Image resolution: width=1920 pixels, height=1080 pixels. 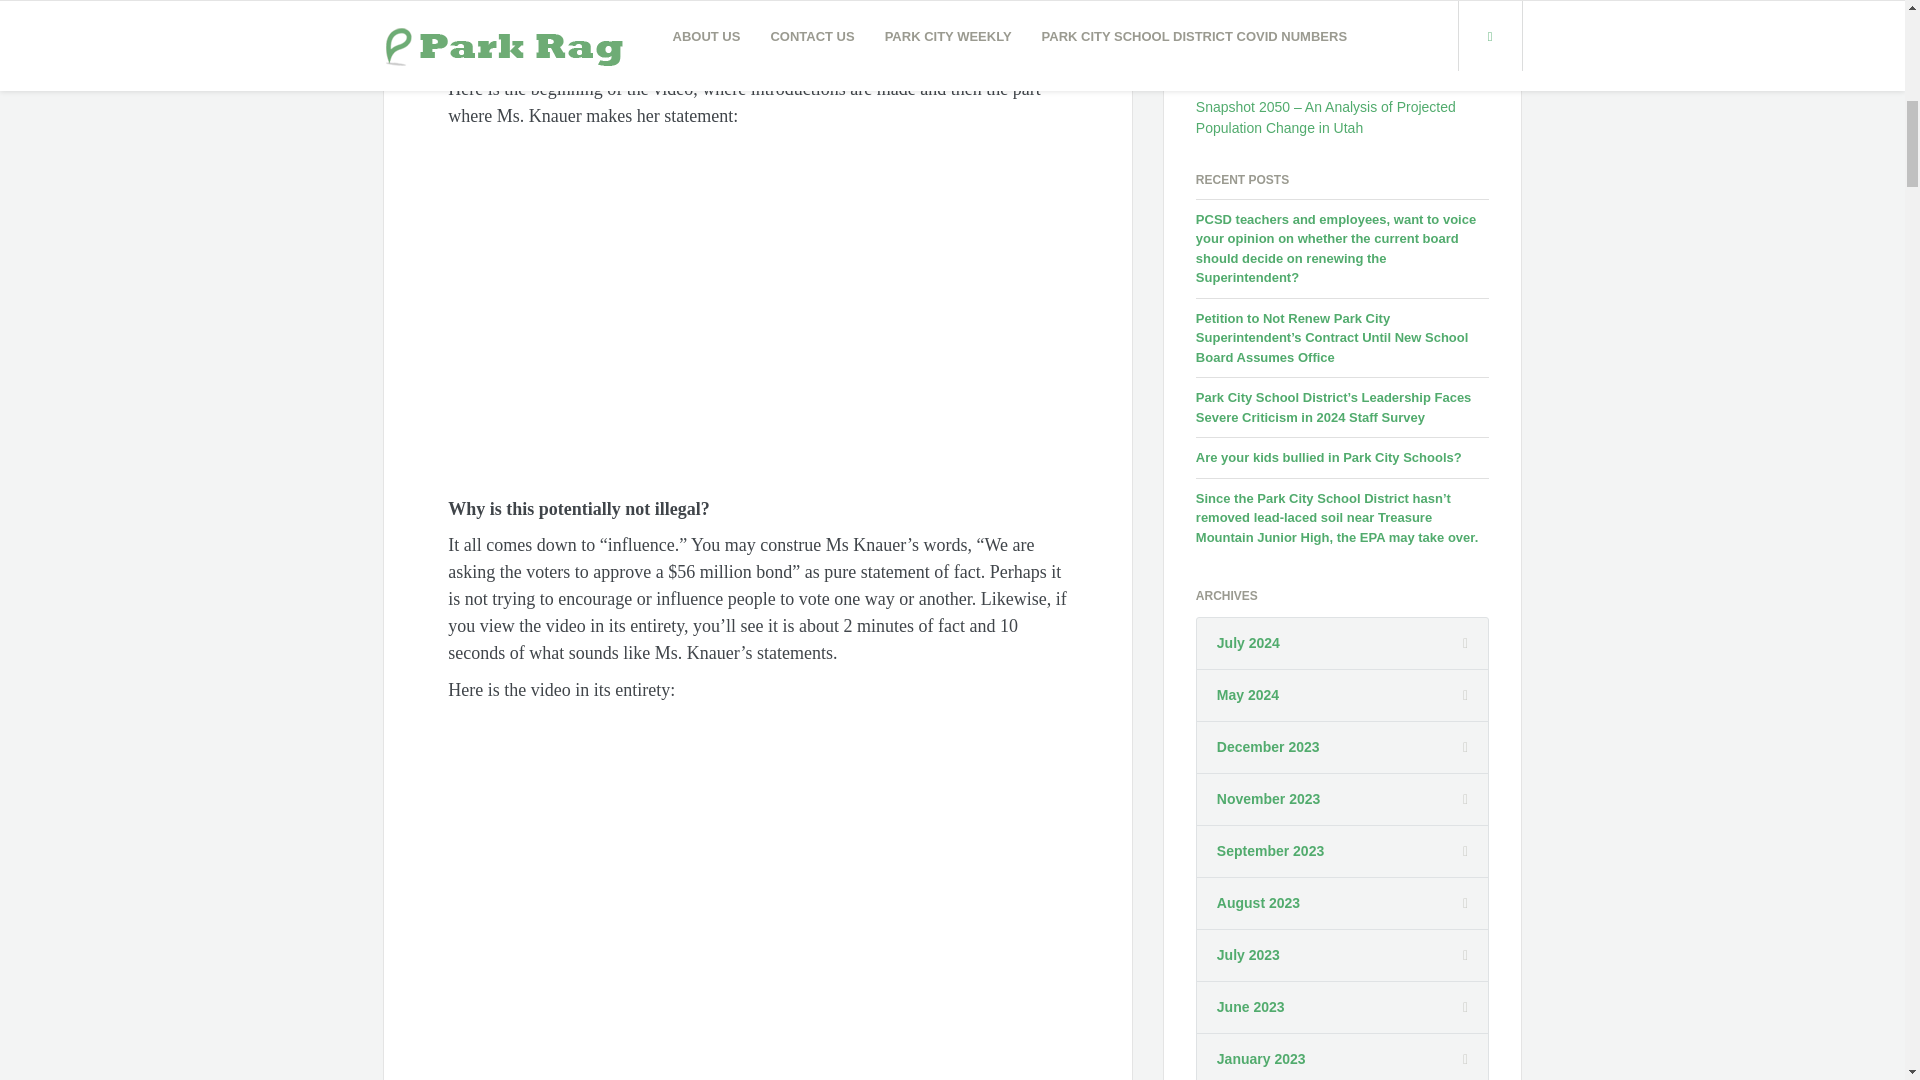 I want to click on Summit County Short Term Transportation Needs Identification, so click(x=1326, y=71).